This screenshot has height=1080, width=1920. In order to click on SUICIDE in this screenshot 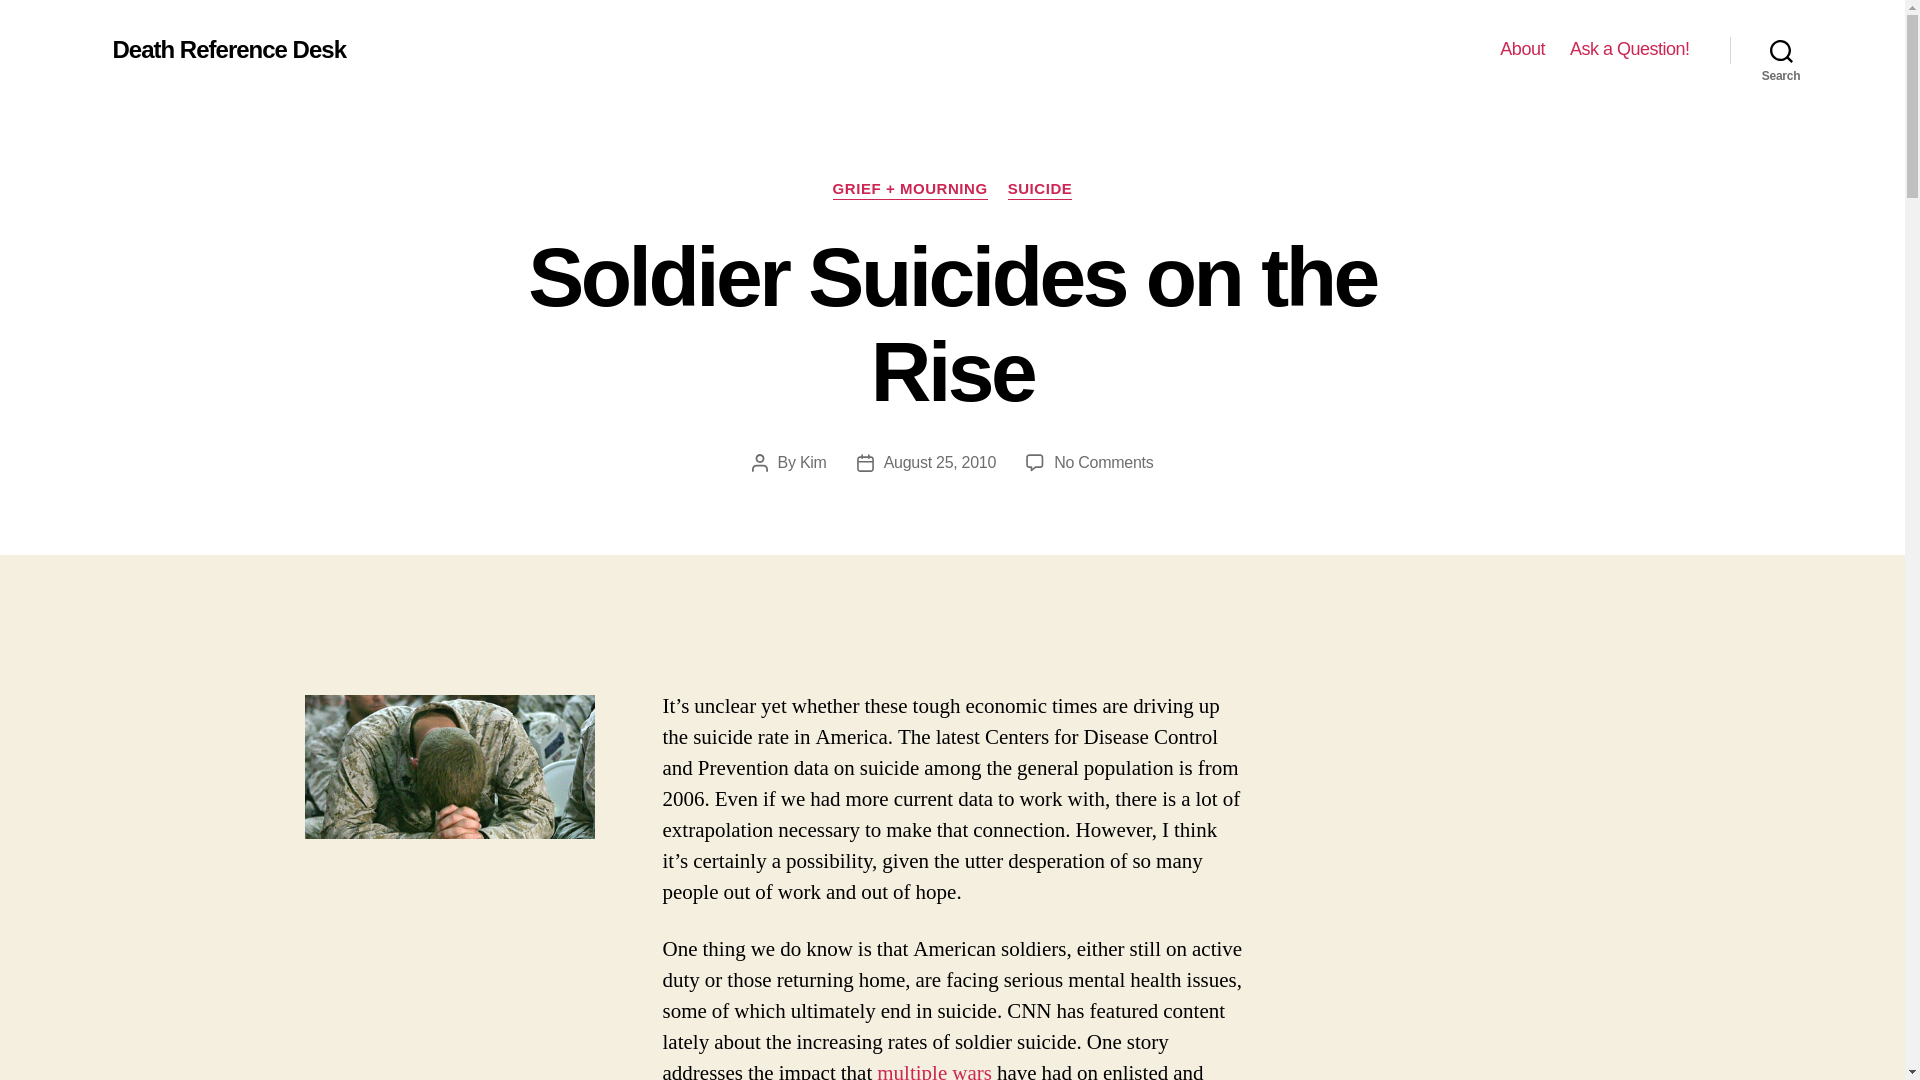, I will do `click(934, 1070)`.